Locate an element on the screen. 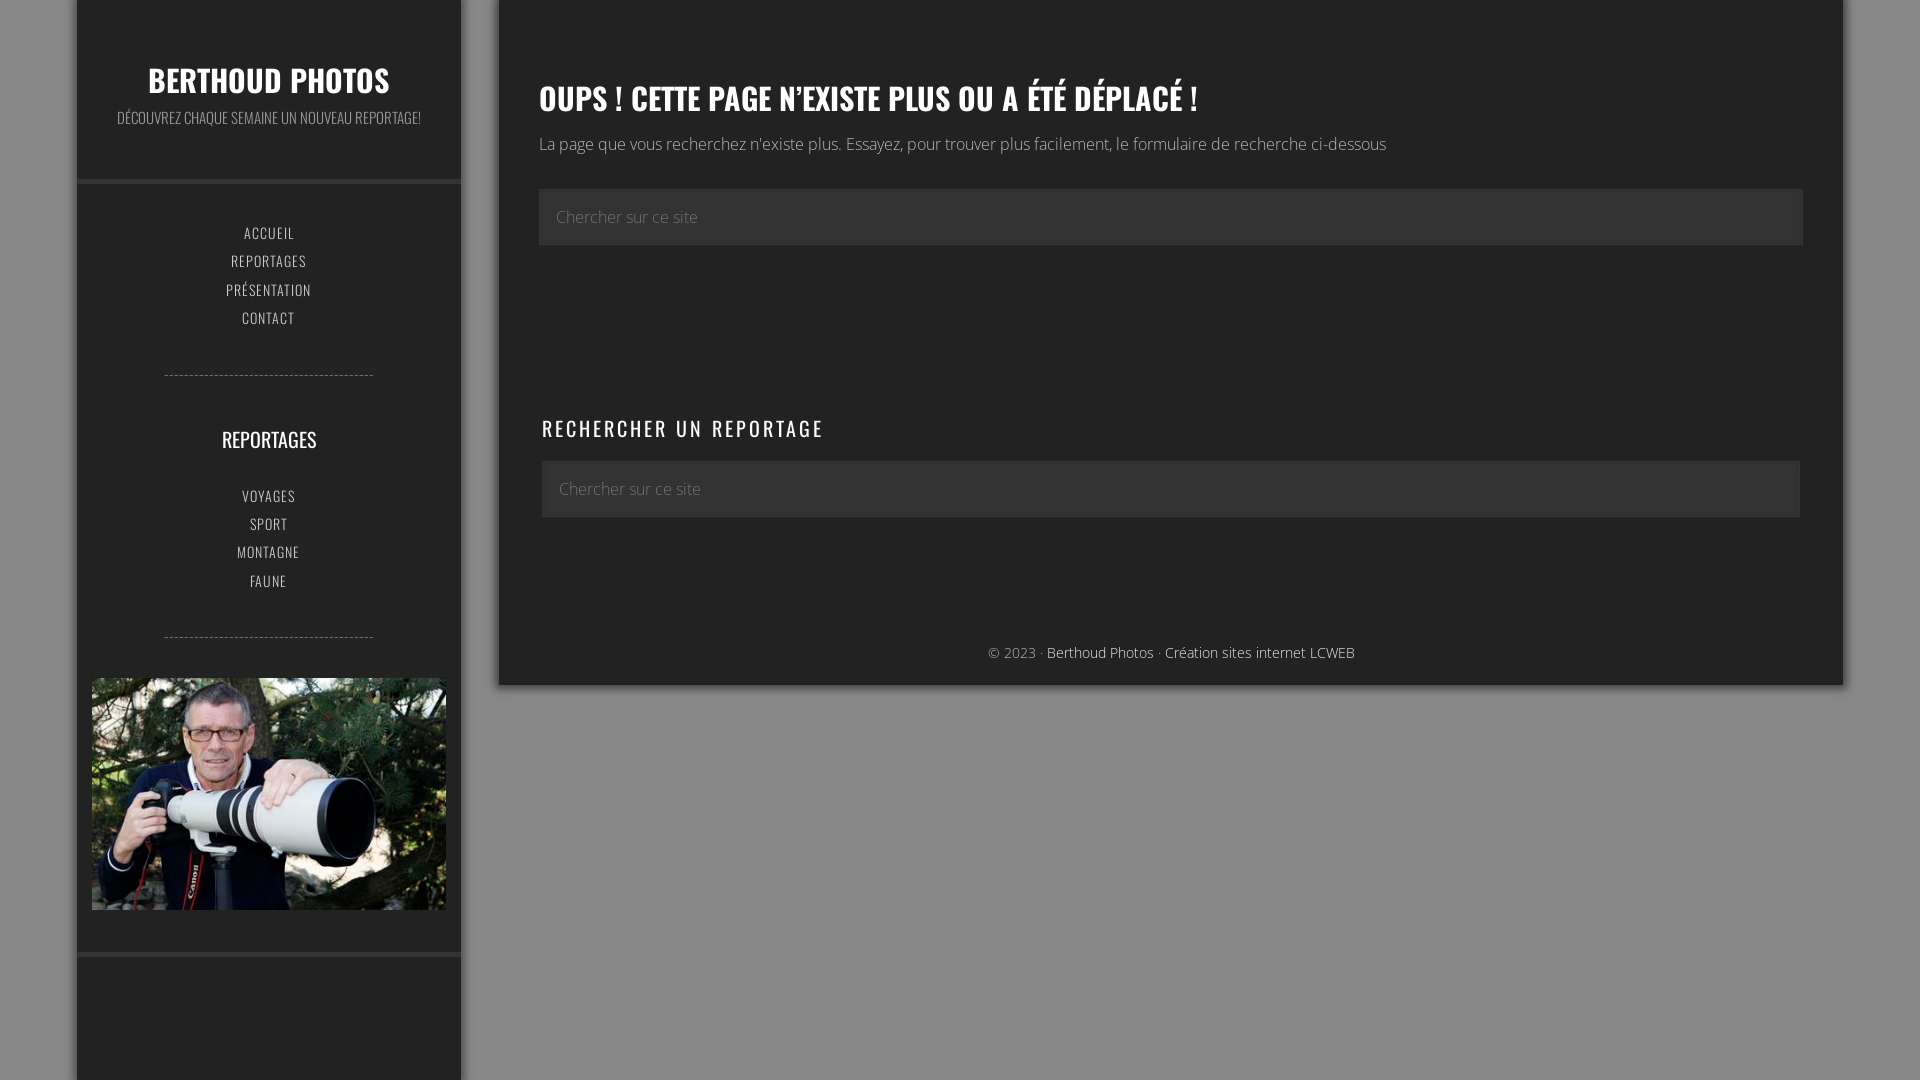 The image size is (1920, 1080). ACCUEIL is located at coordinates (269, 233).